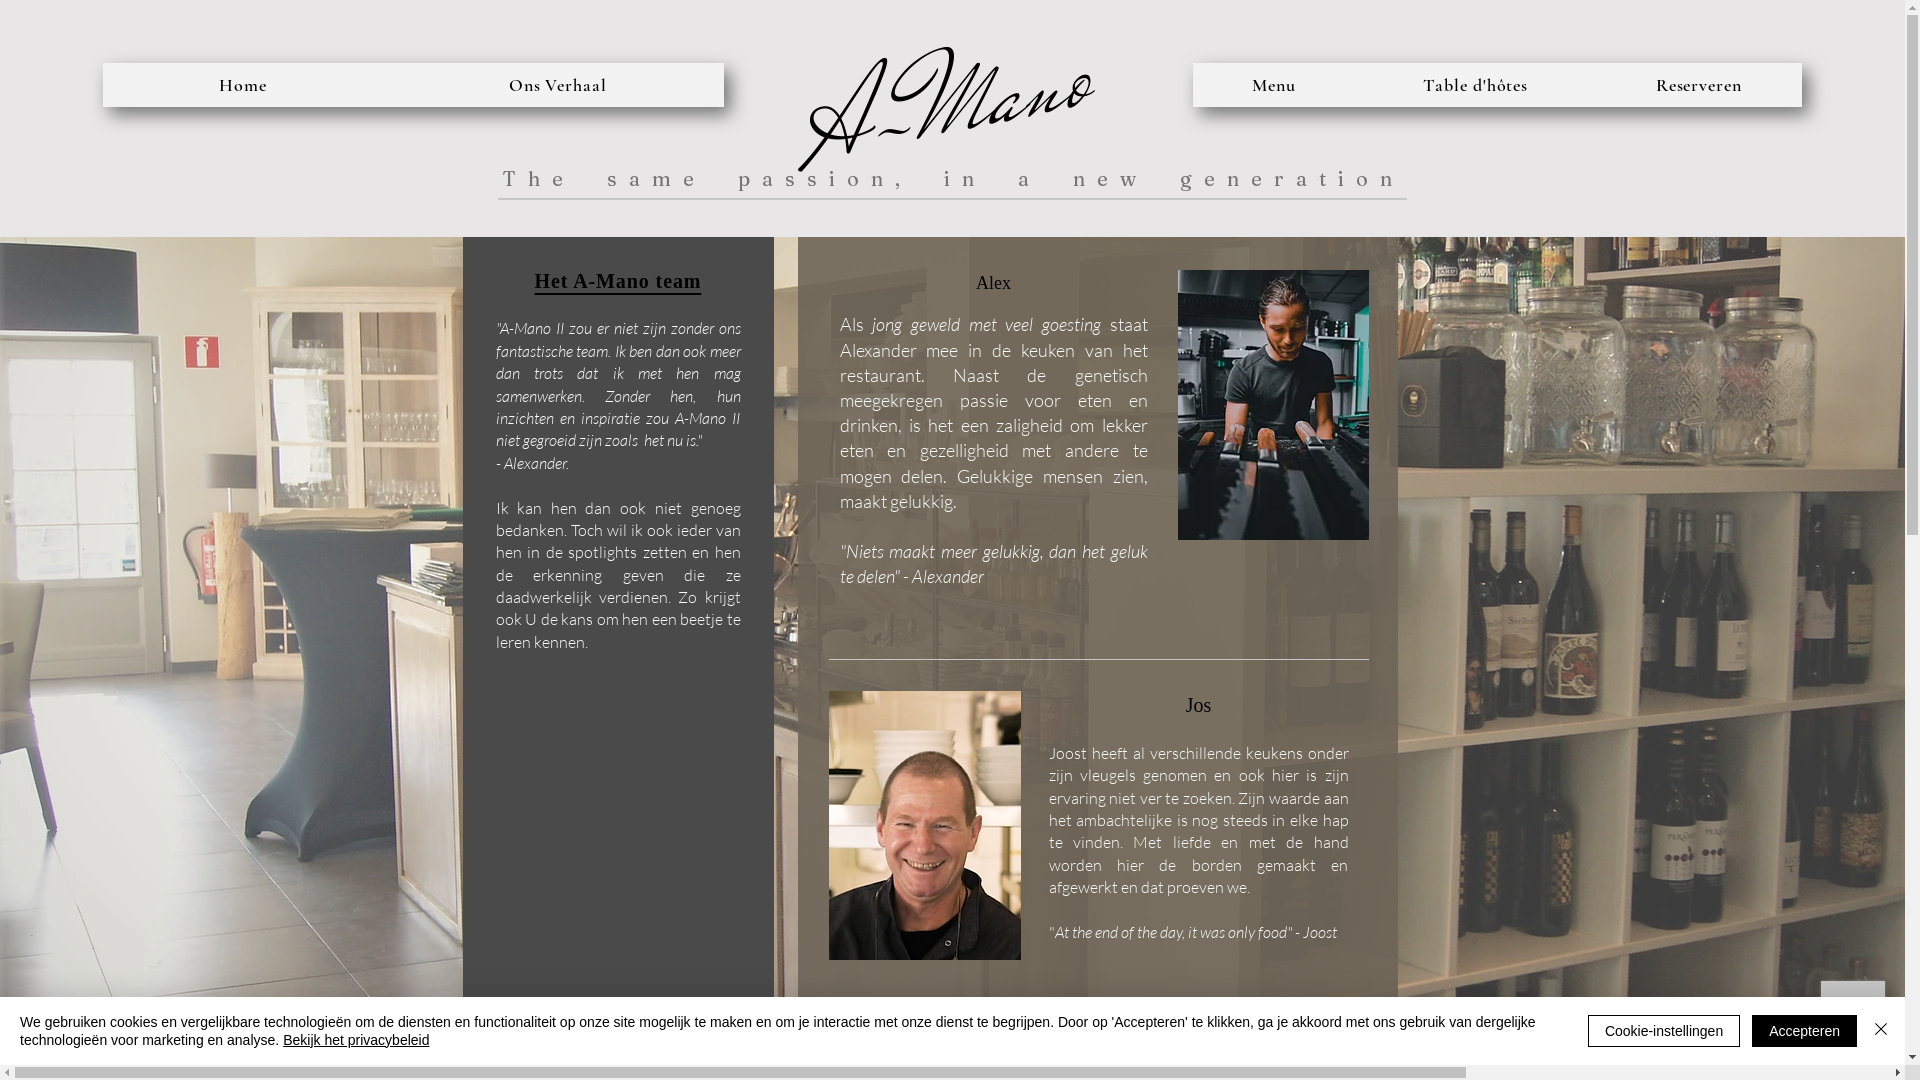  Describe the element at coordinates (1858, 1018) in the screenshot. I see `Wix Chat` at that location.